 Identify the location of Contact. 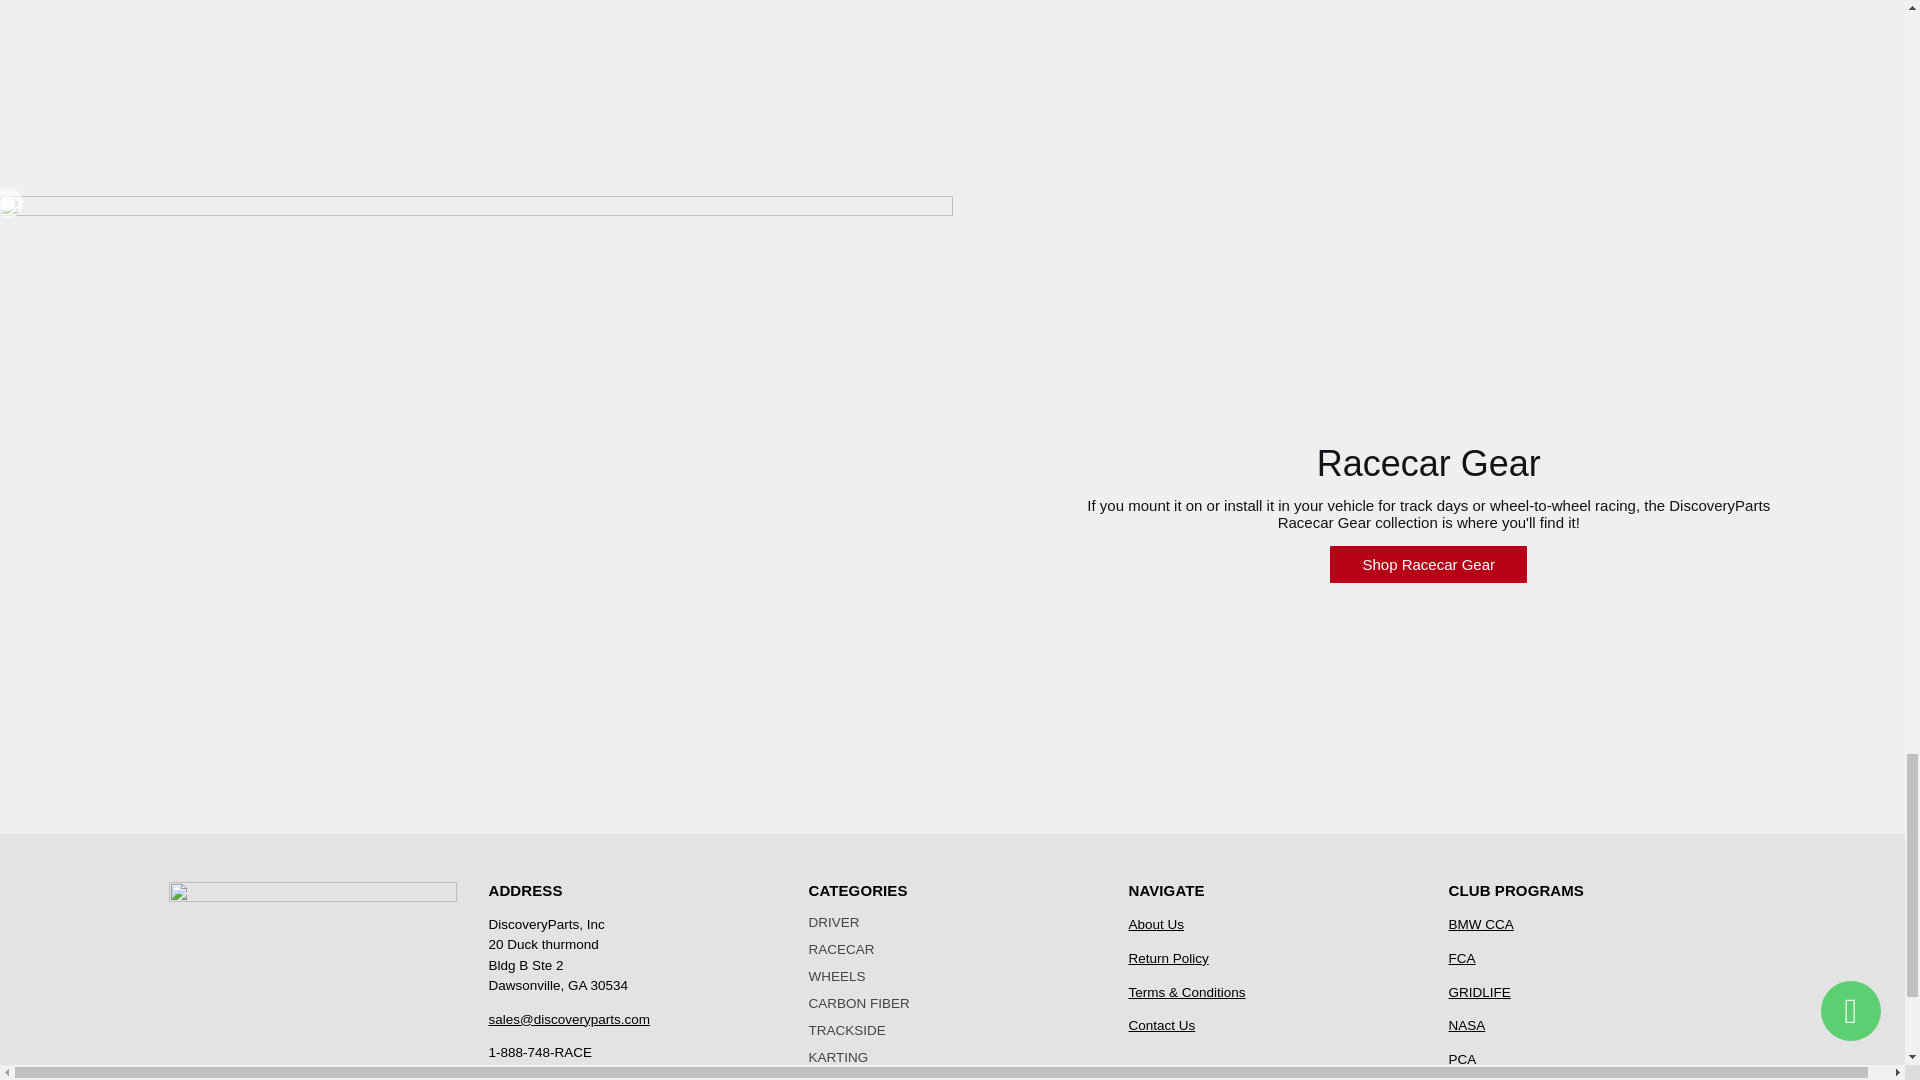
(1161, 1025).